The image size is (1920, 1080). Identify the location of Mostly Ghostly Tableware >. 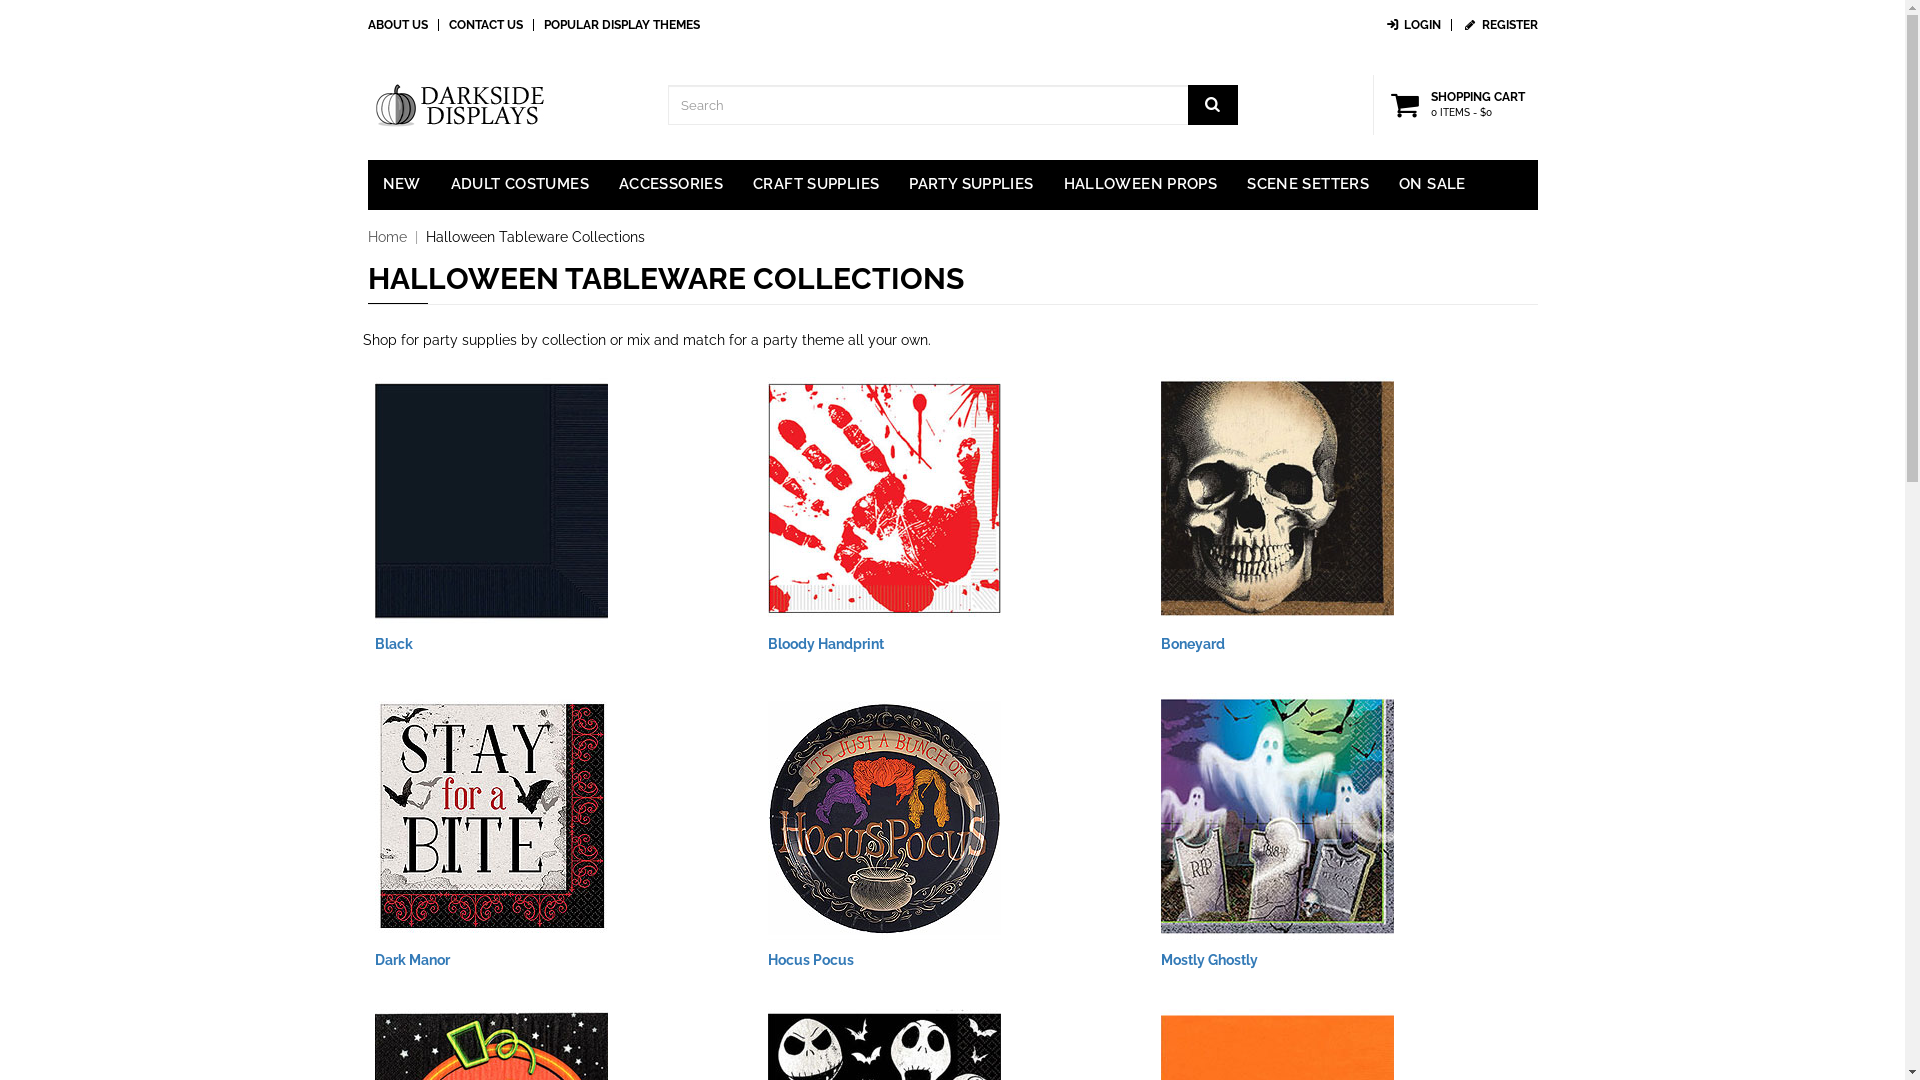
(1278, 813).